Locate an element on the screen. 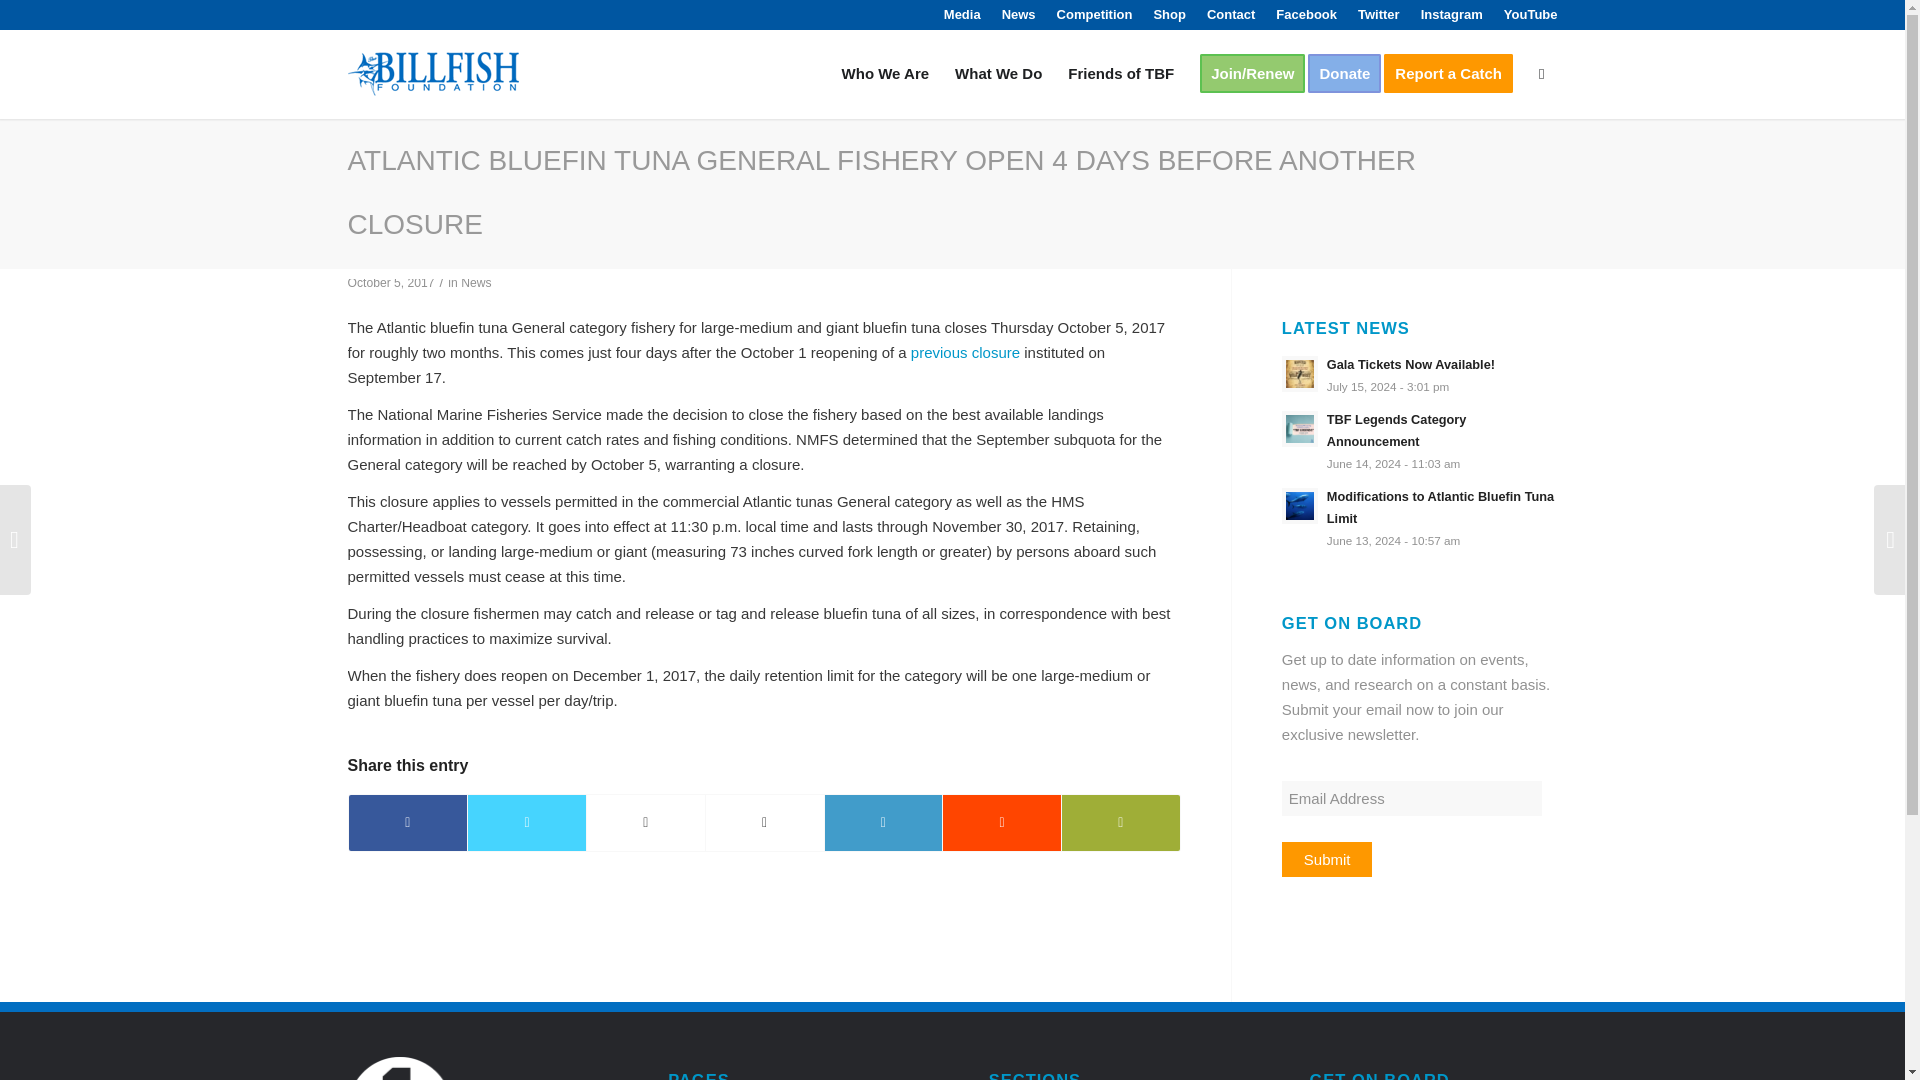 Image resolution: width=1920 pixels, height=1080 pixels. Gala Tickets Now Available! is located at coordinates (1420, 374).